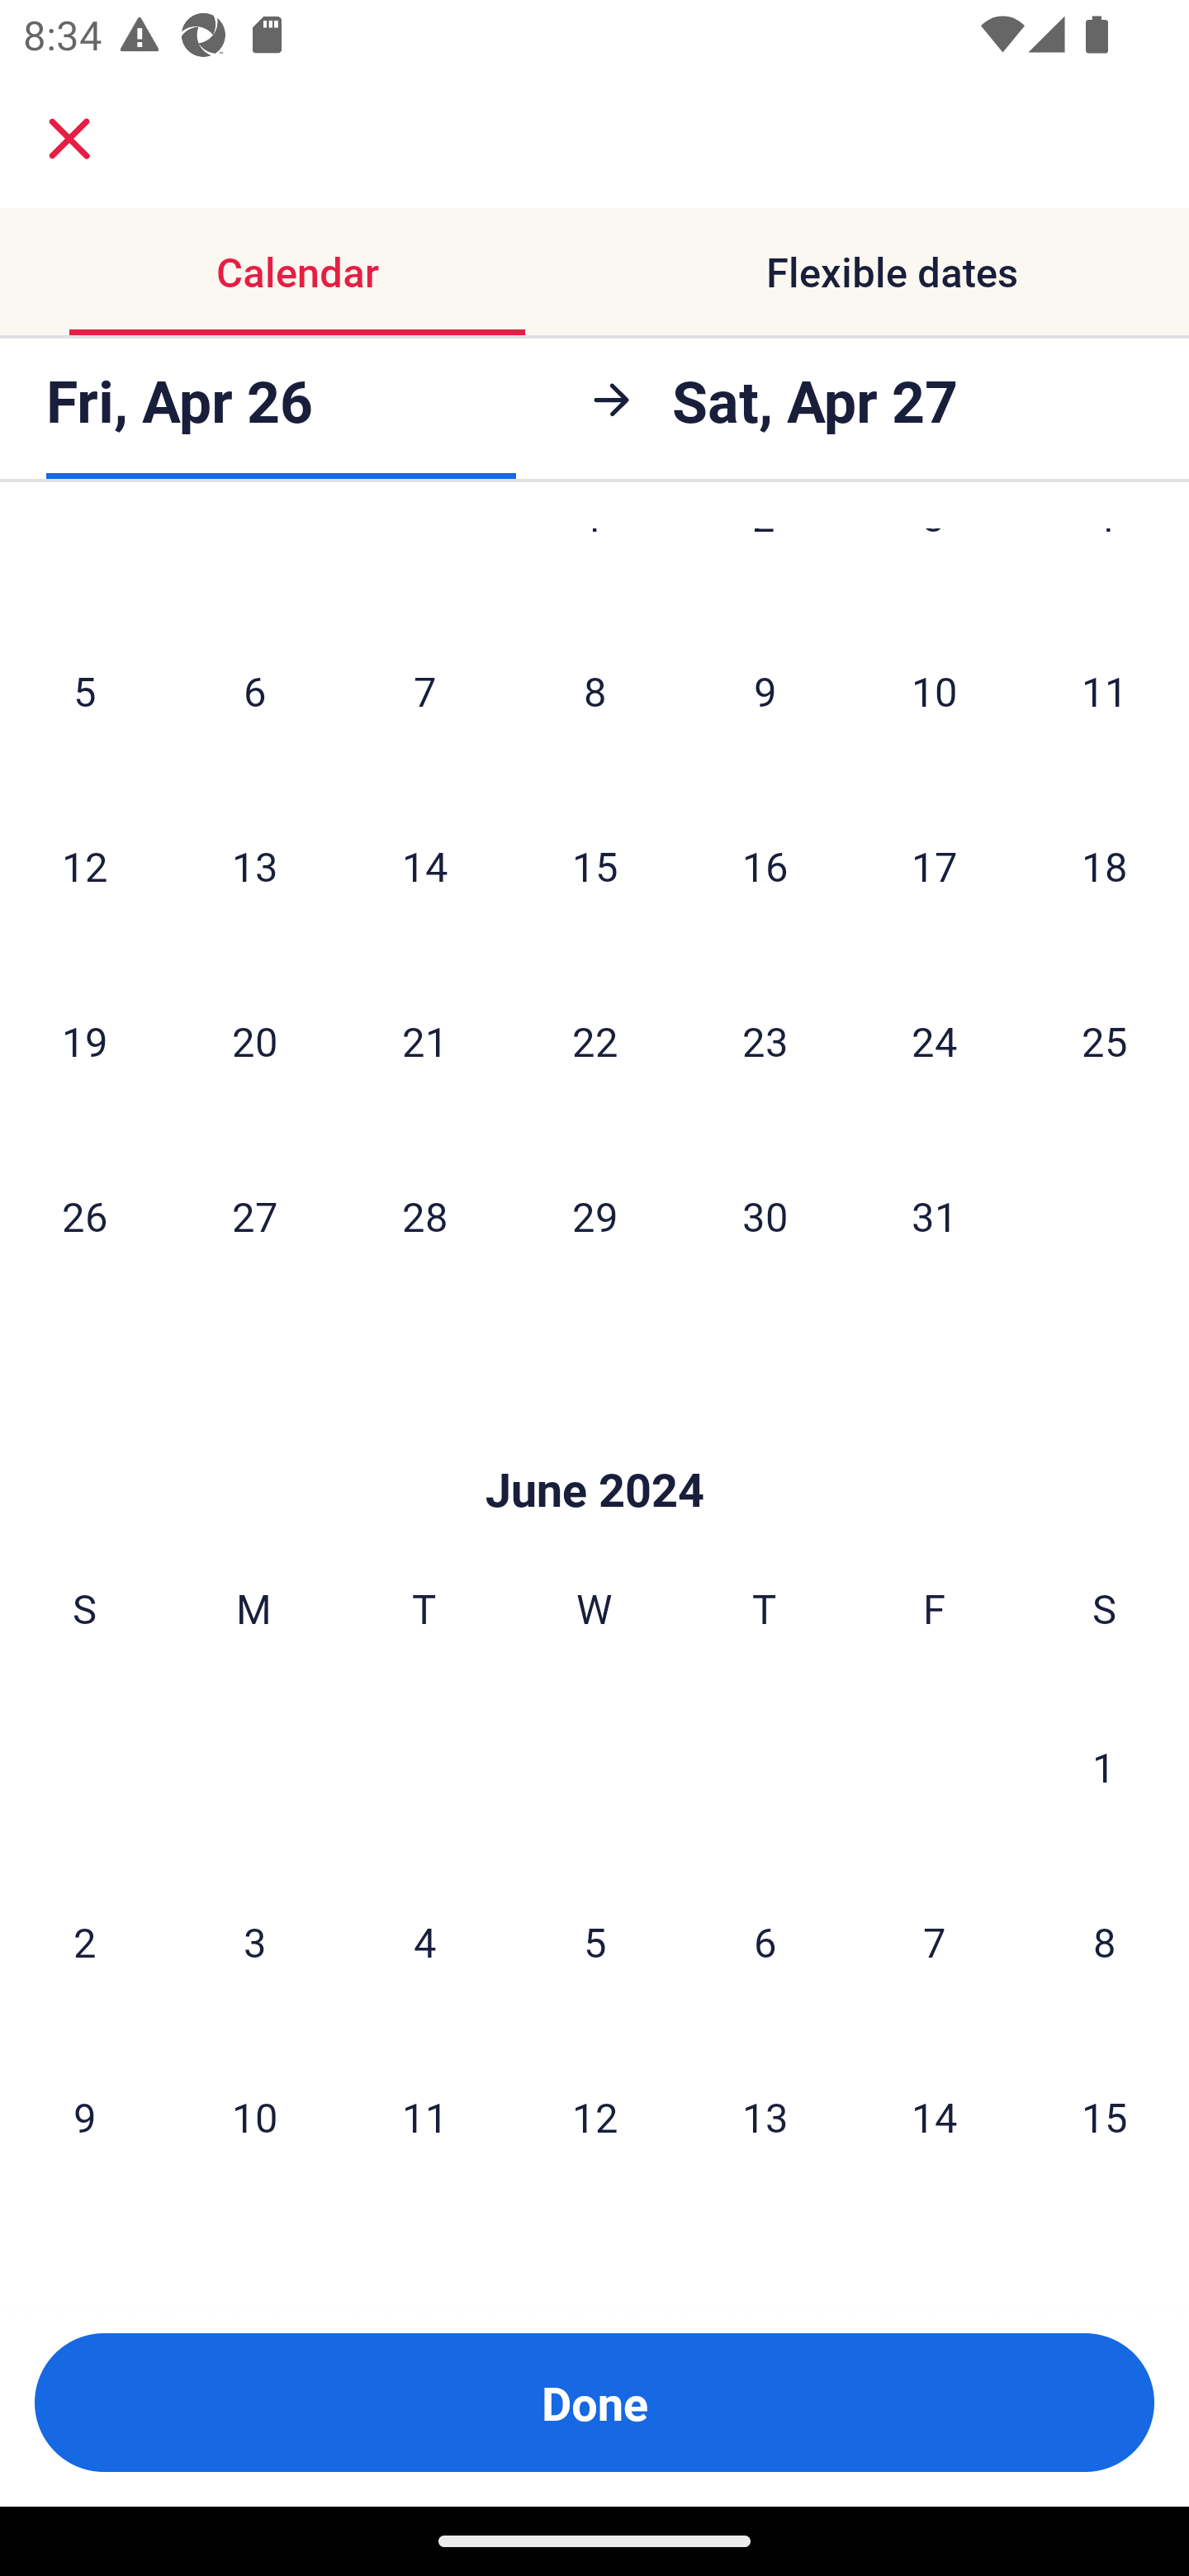 The width and height of the screenshot is (1189, 2576). What do you see at coordinates (594, 690) in the screenshot?
I see `8 Wednesday, May 8, 2024` at bounding box center [594, 690].